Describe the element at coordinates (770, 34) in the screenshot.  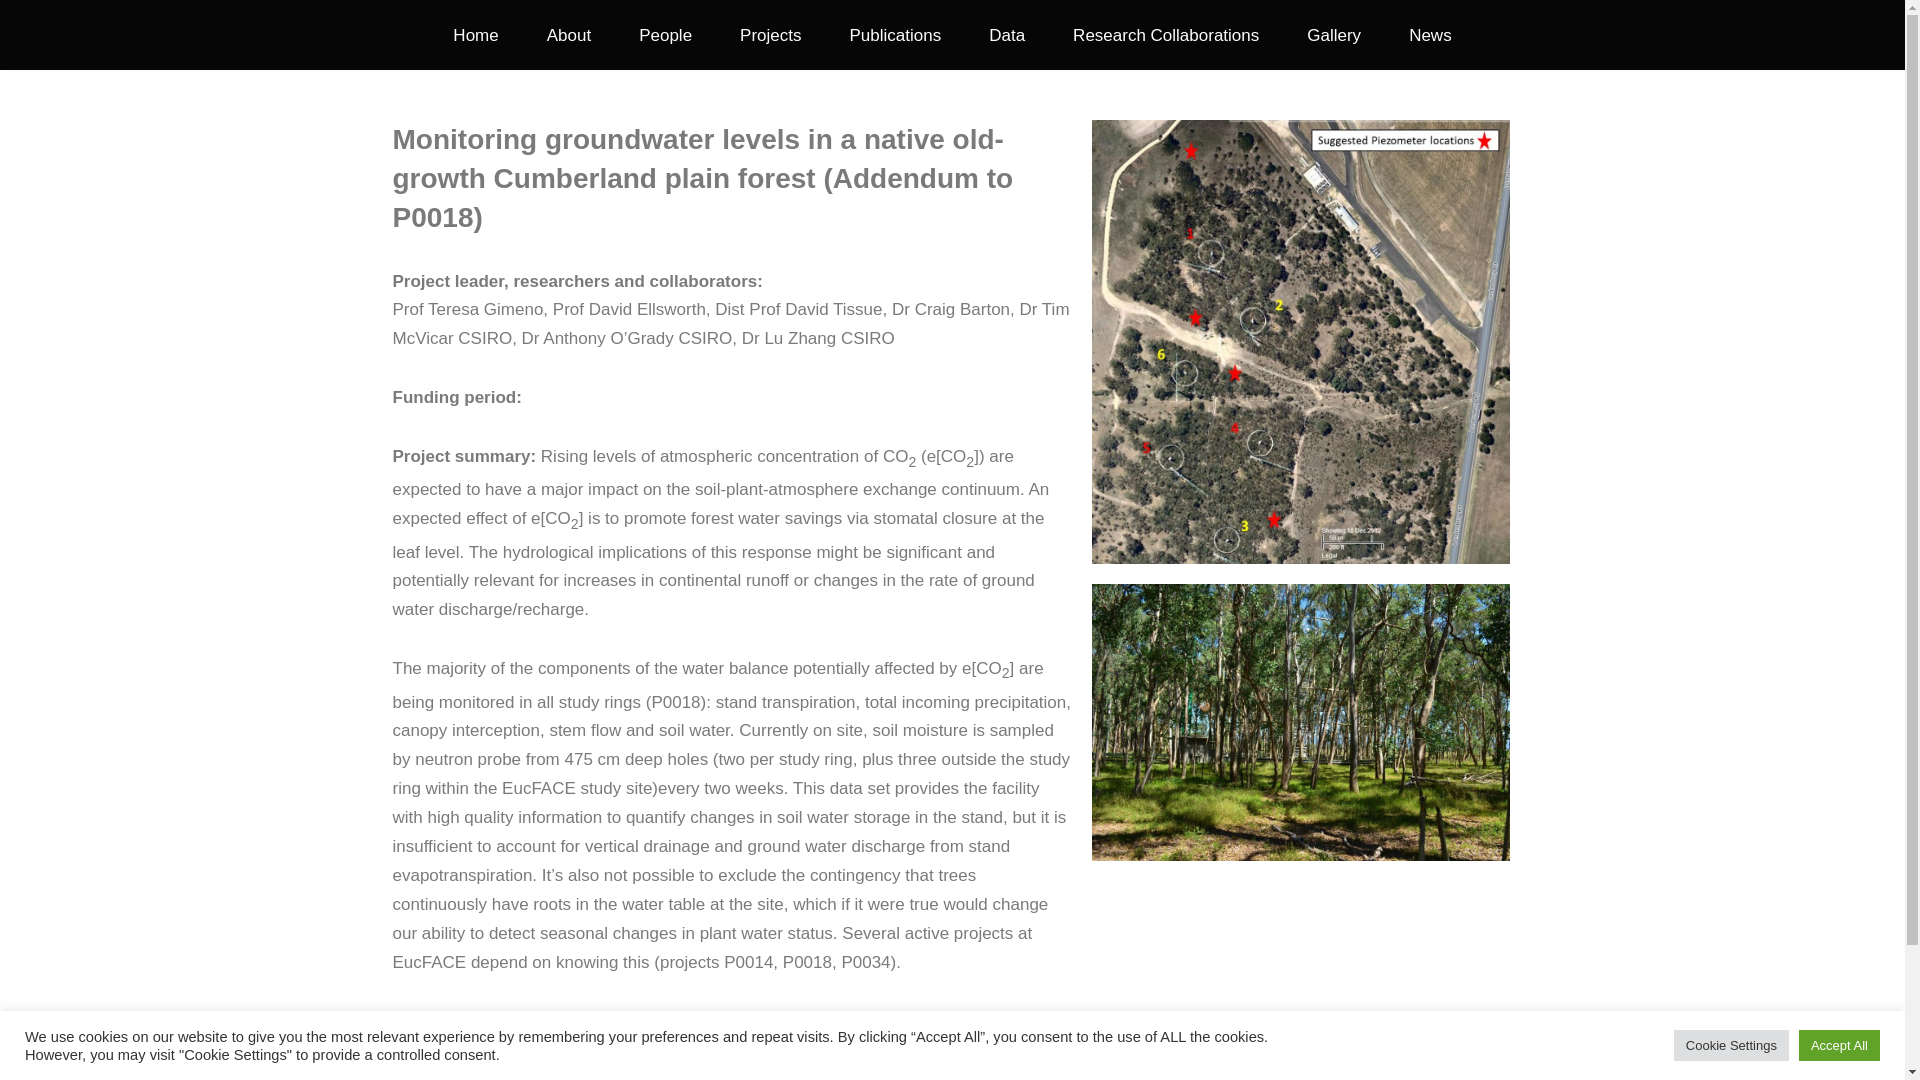
I see `Projects` at that location.